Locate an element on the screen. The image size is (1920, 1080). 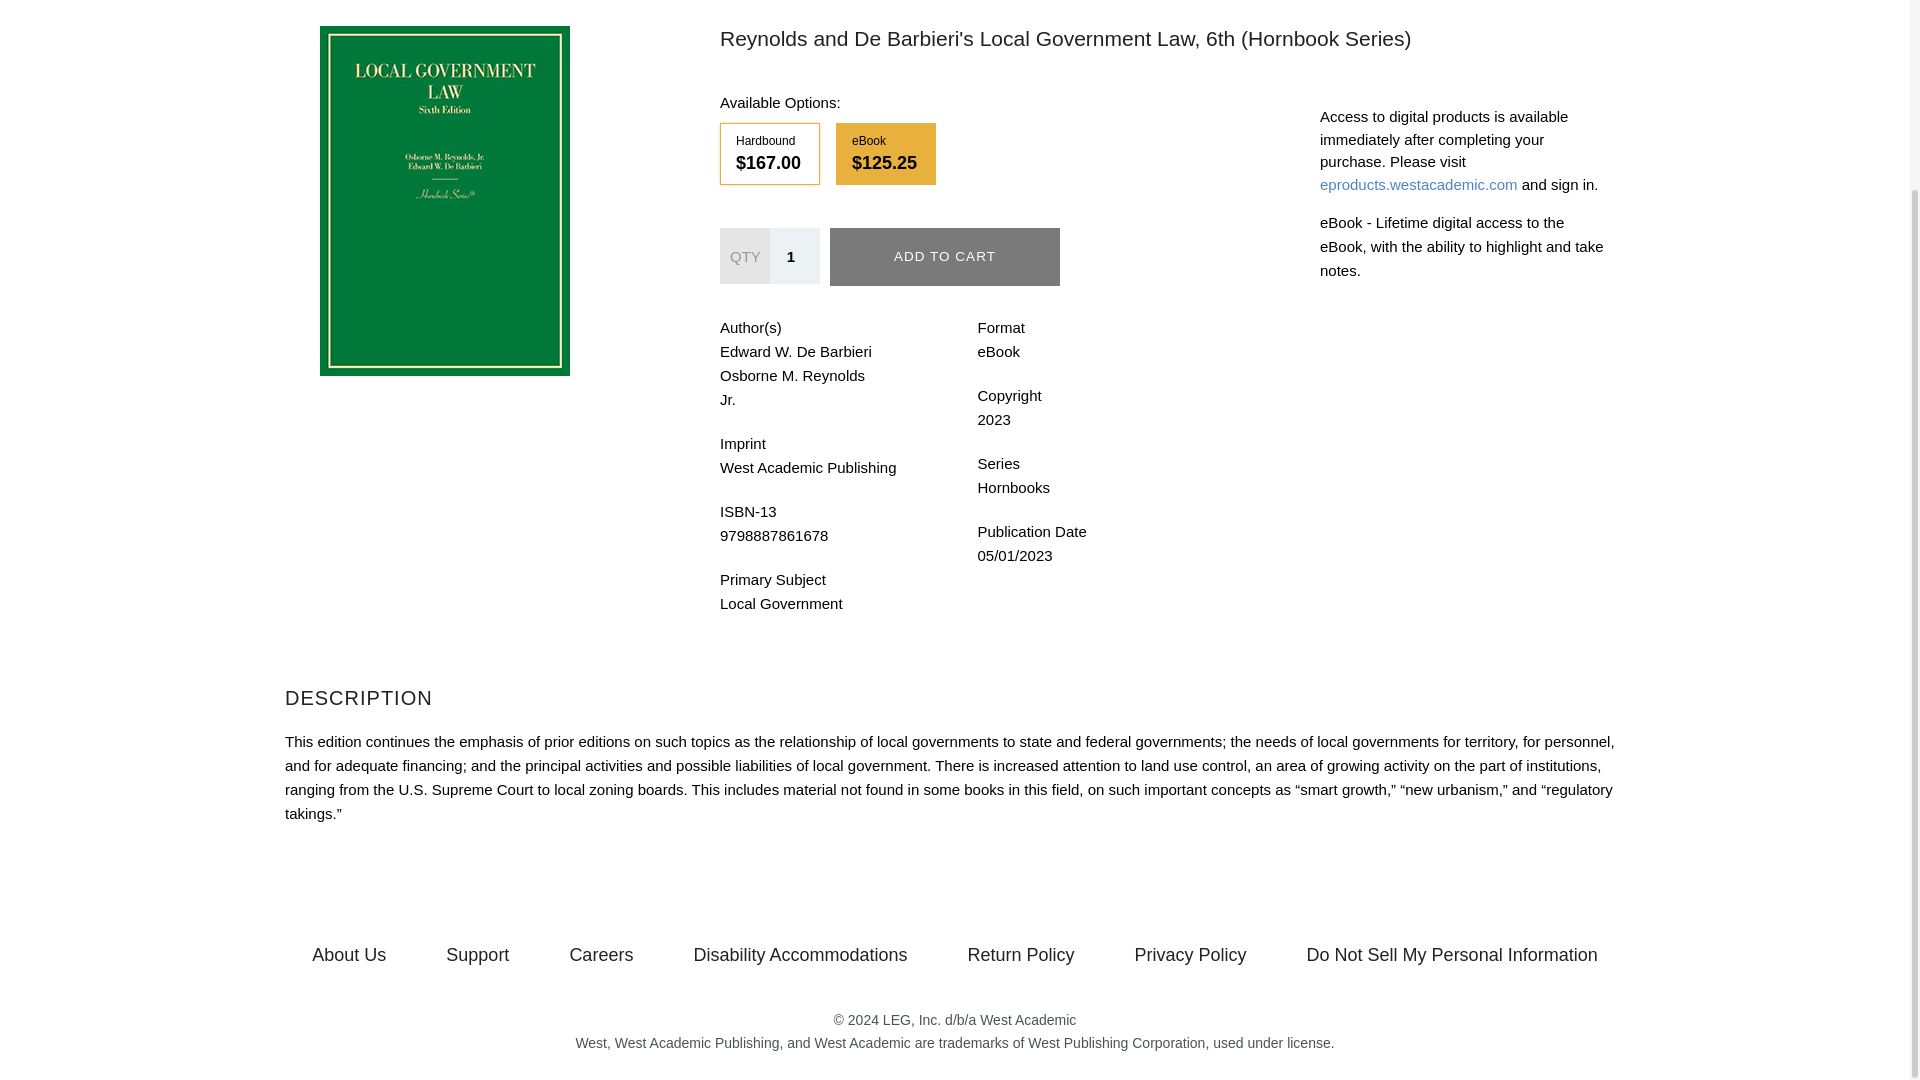
Disability Accommodations is located at coordinates (800, 954).